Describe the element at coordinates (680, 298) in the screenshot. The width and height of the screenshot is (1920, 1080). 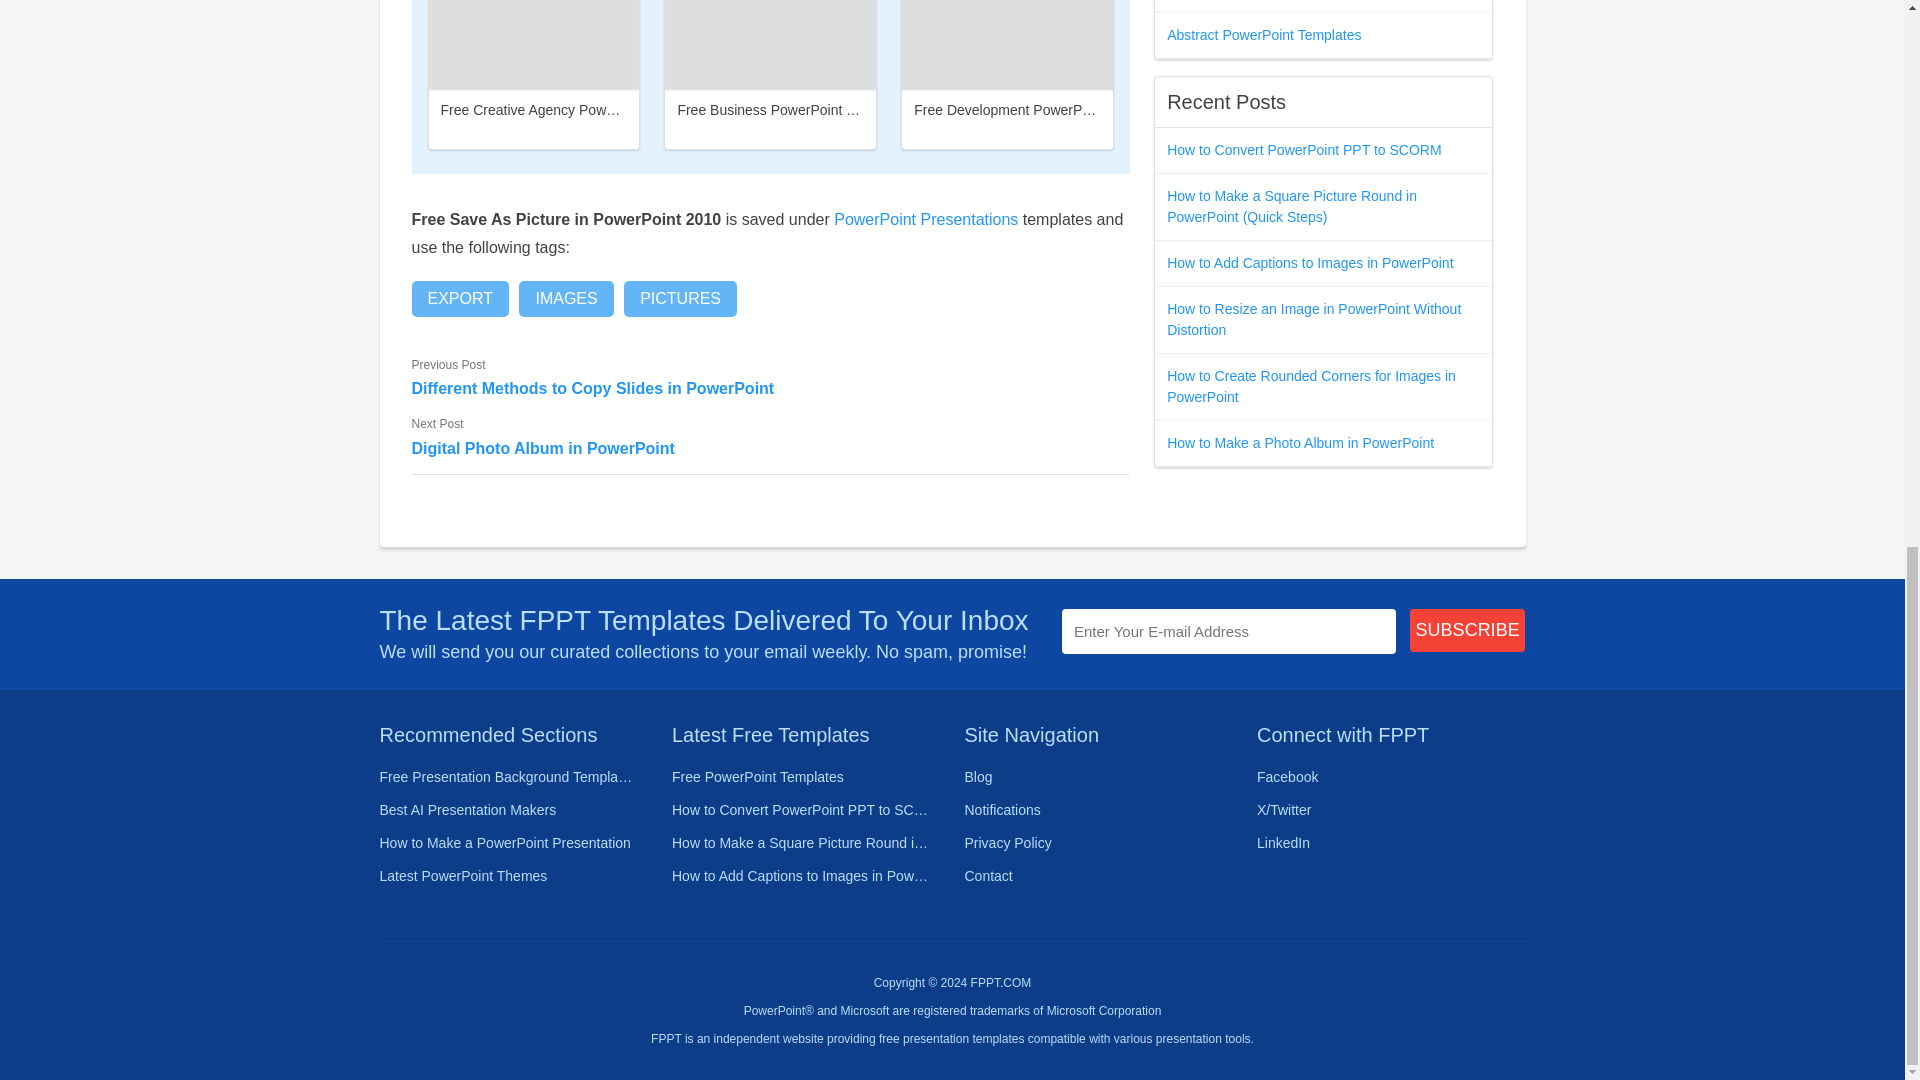
I see `PICTURES` at that location.